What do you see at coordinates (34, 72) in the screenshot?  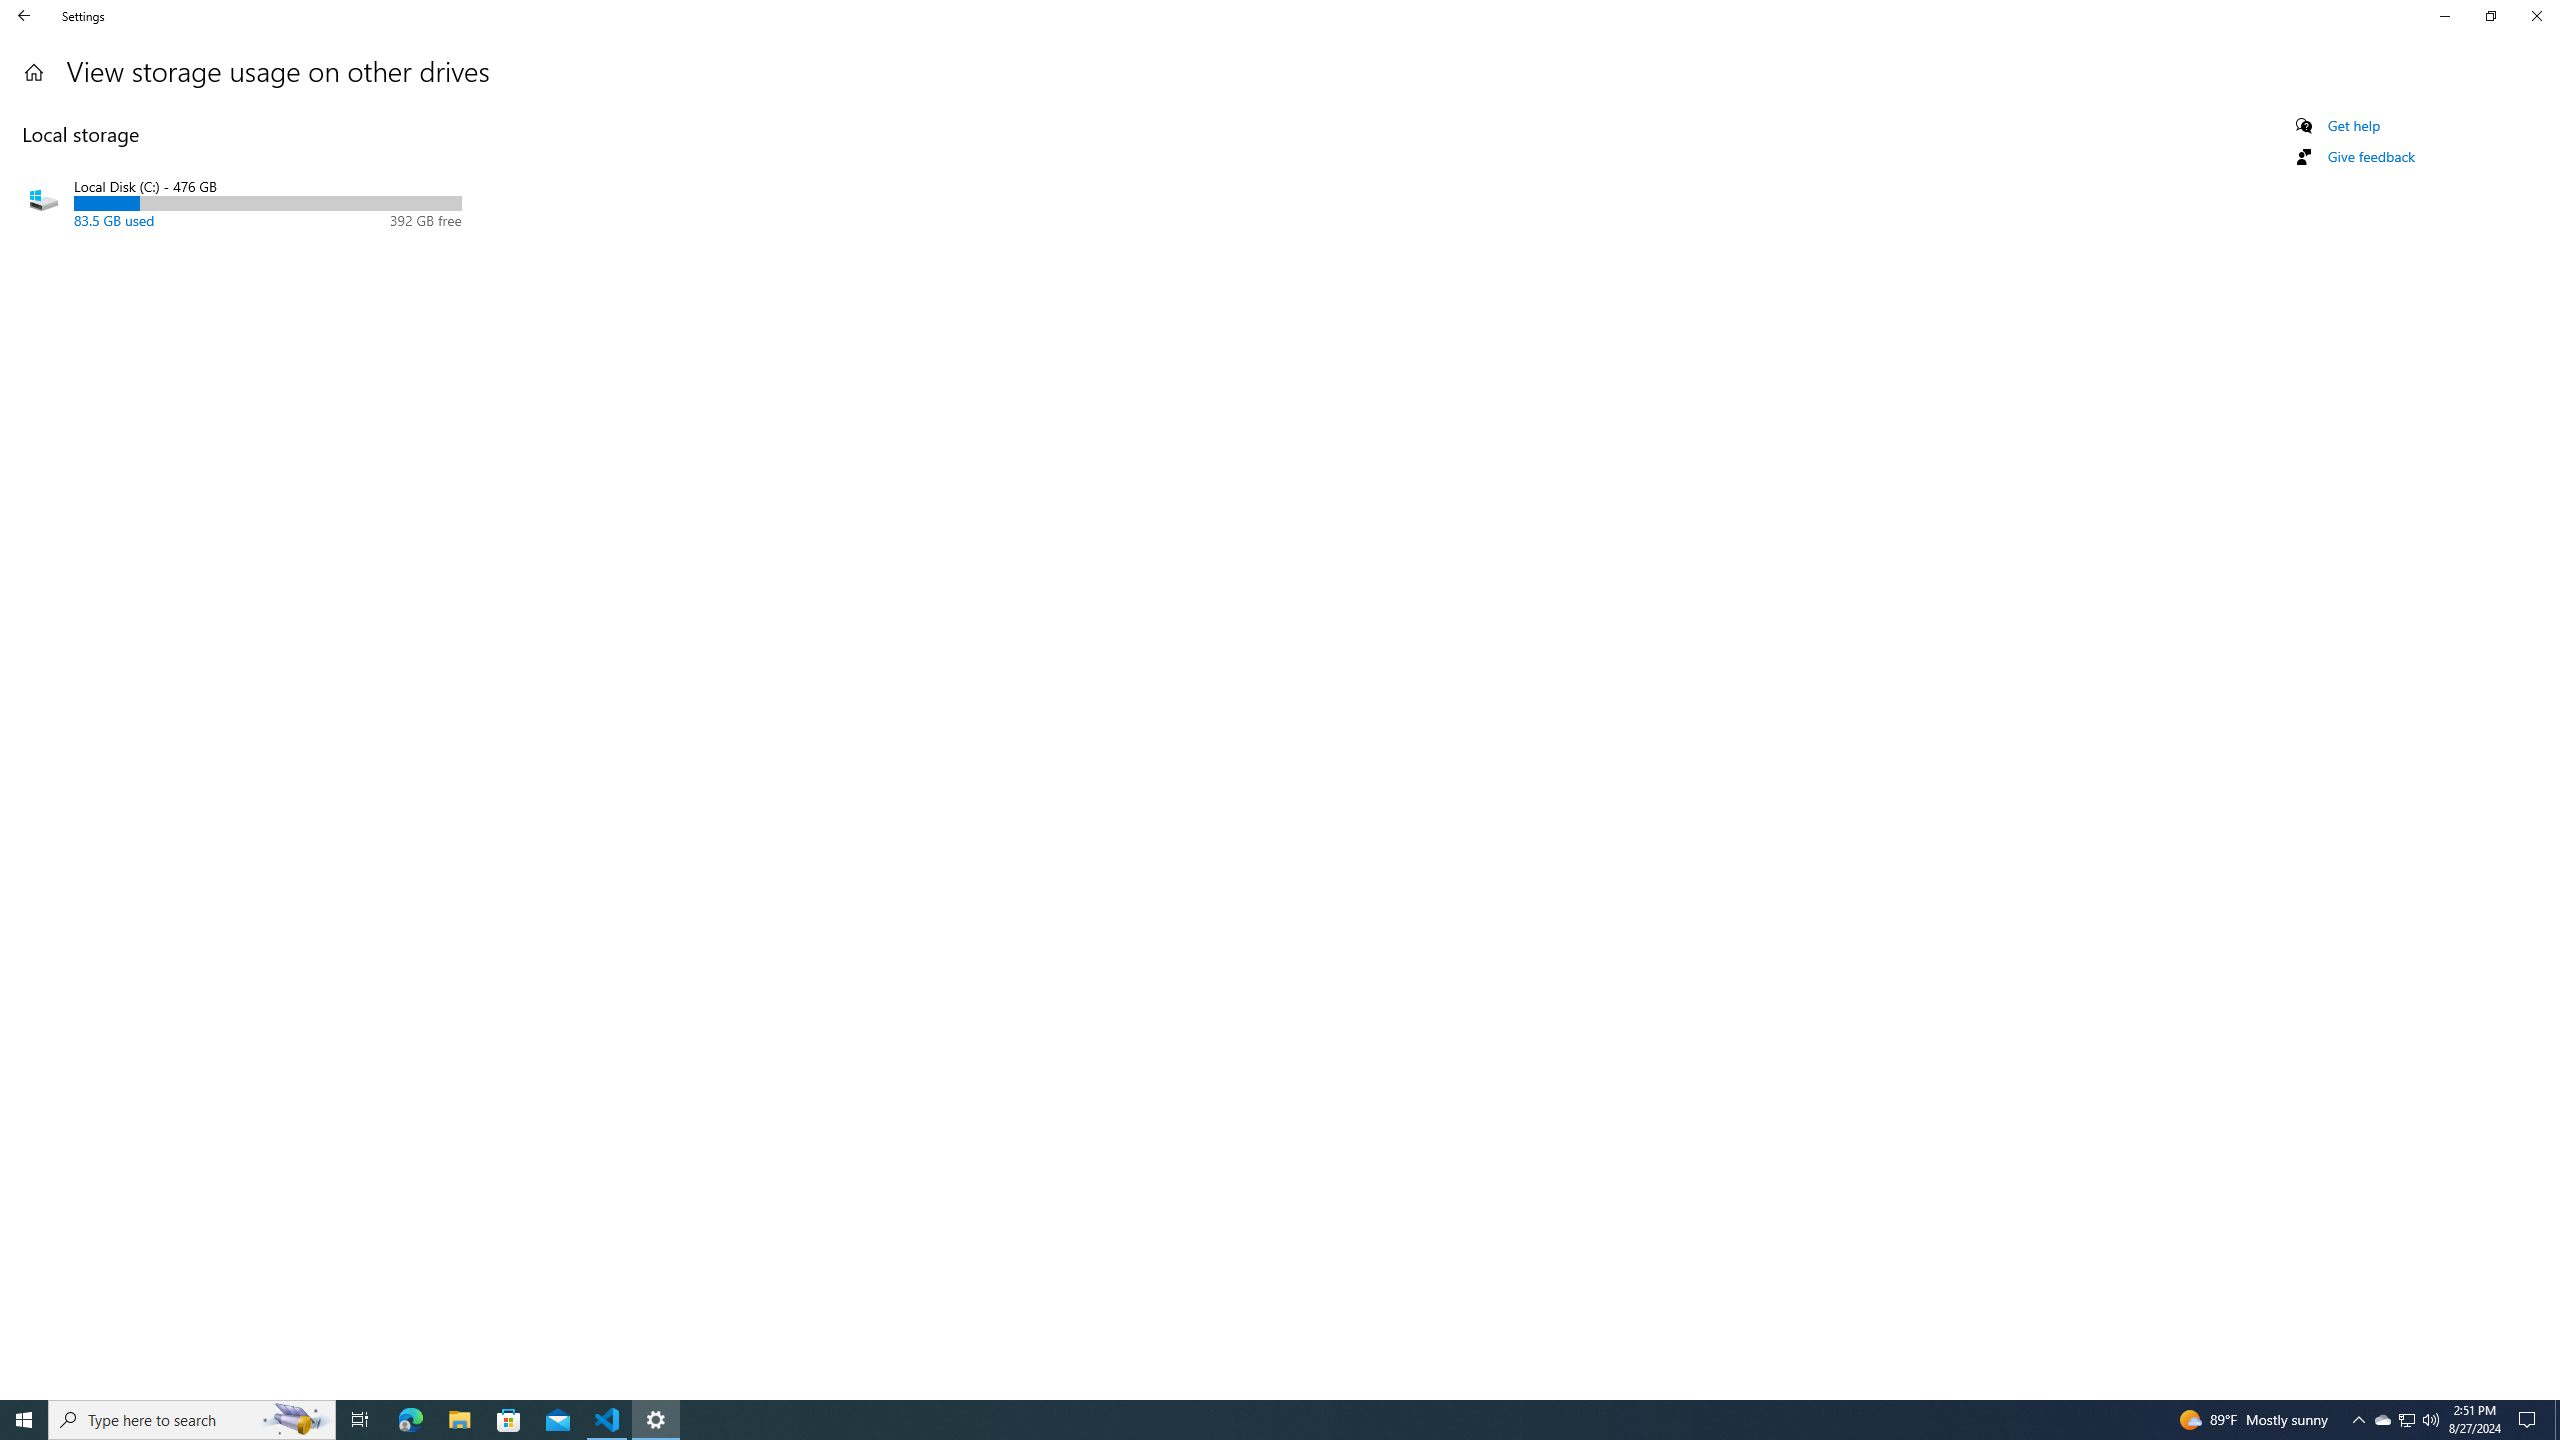 I see `Running applications` at bounding box center [34, 72].